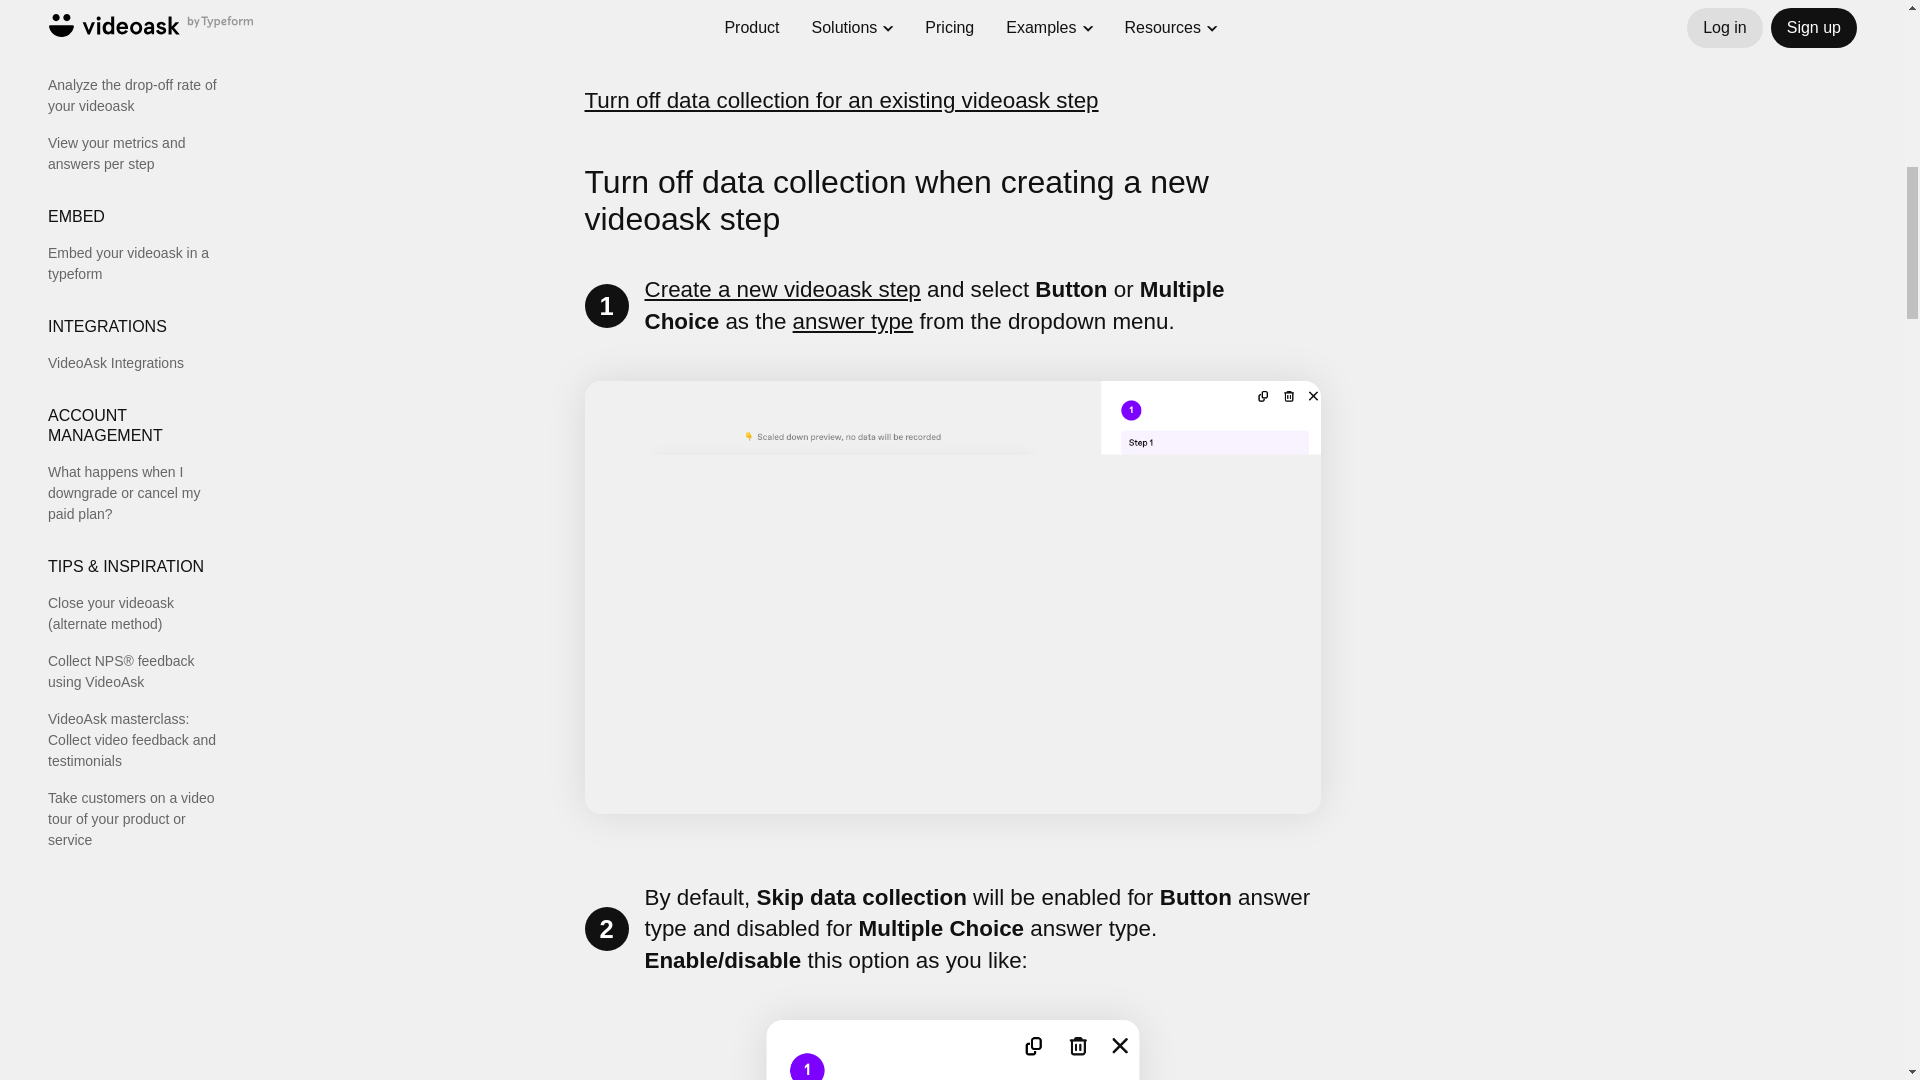 The height and width of the screenshot is (1080, 1920). What do you see at coordinates (139, 153) in the screenshot?
I see `View your metrics and answers per step` at bounding box center [139, 153].